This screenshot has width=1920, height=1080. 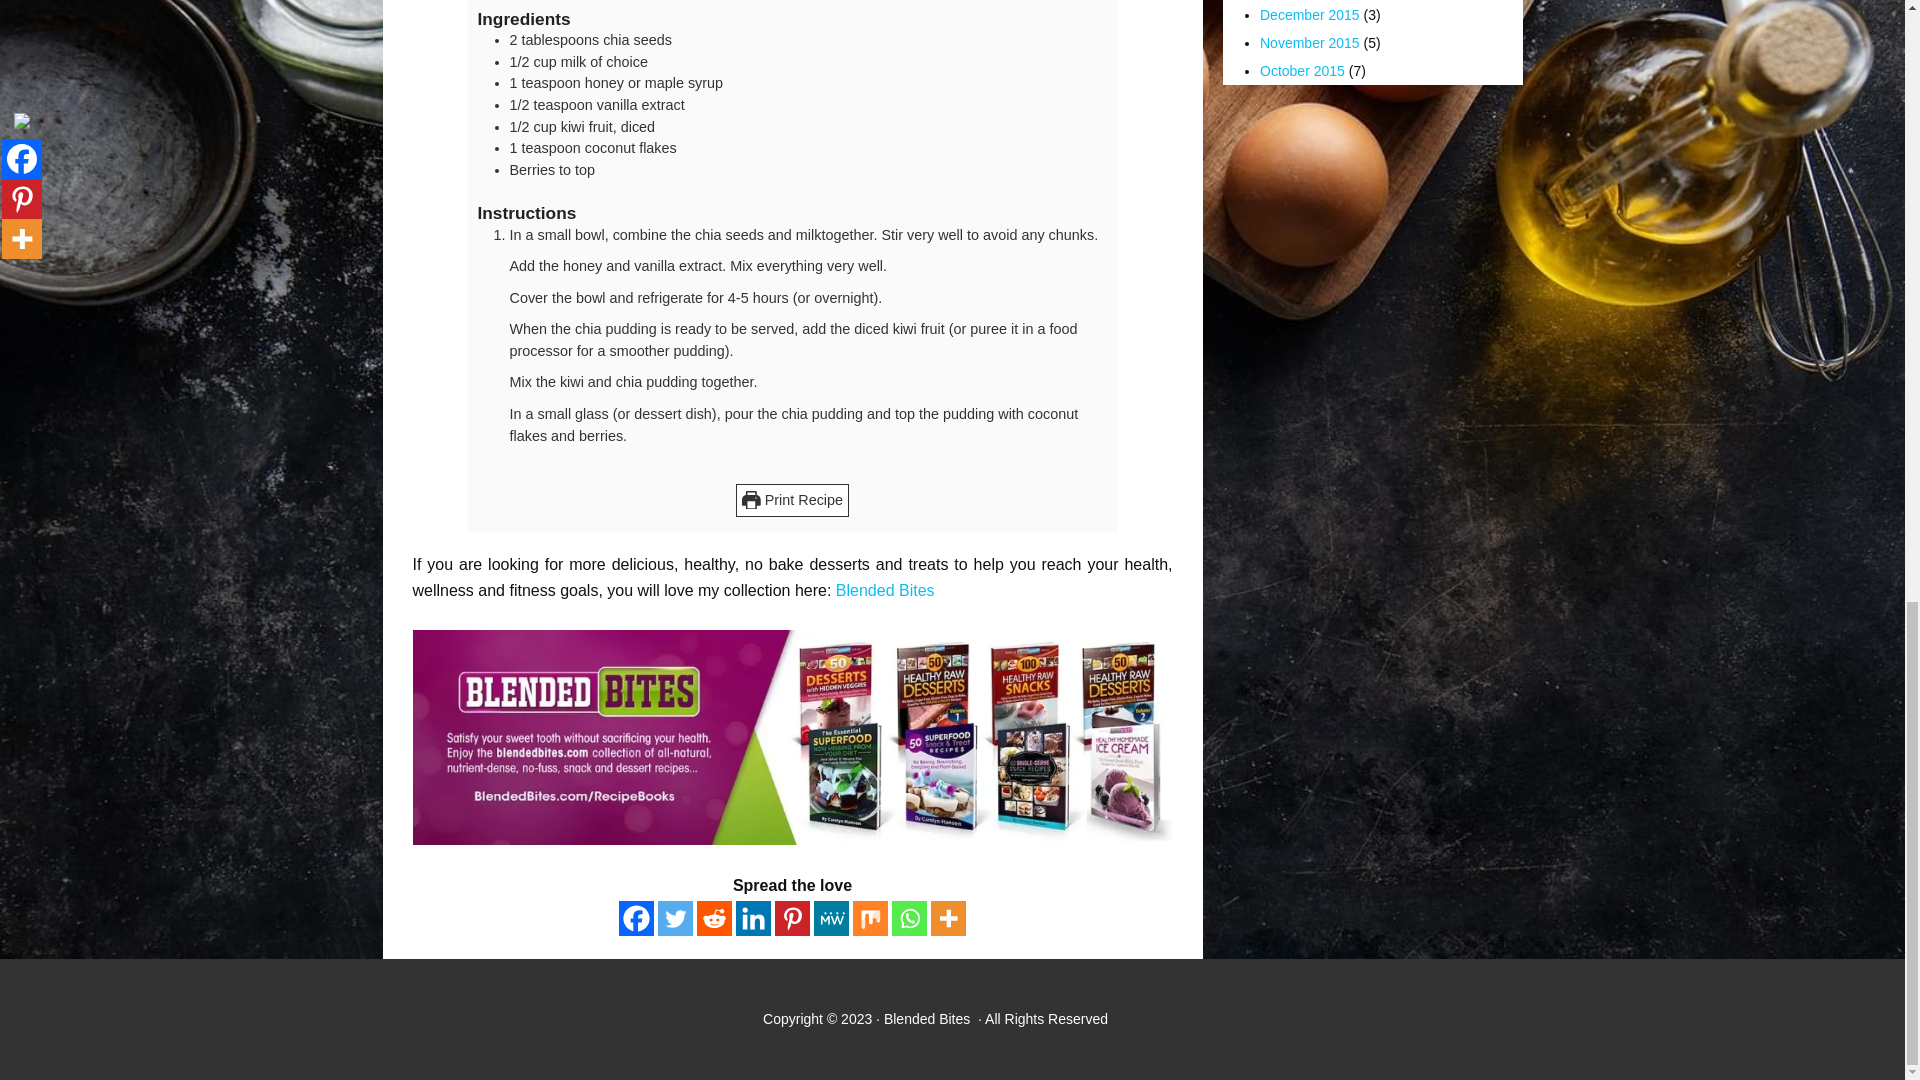 What do you see at coordinates (792, 500) in the screenshot?
I see `Print Recipe` at bounding box center [792, 500].